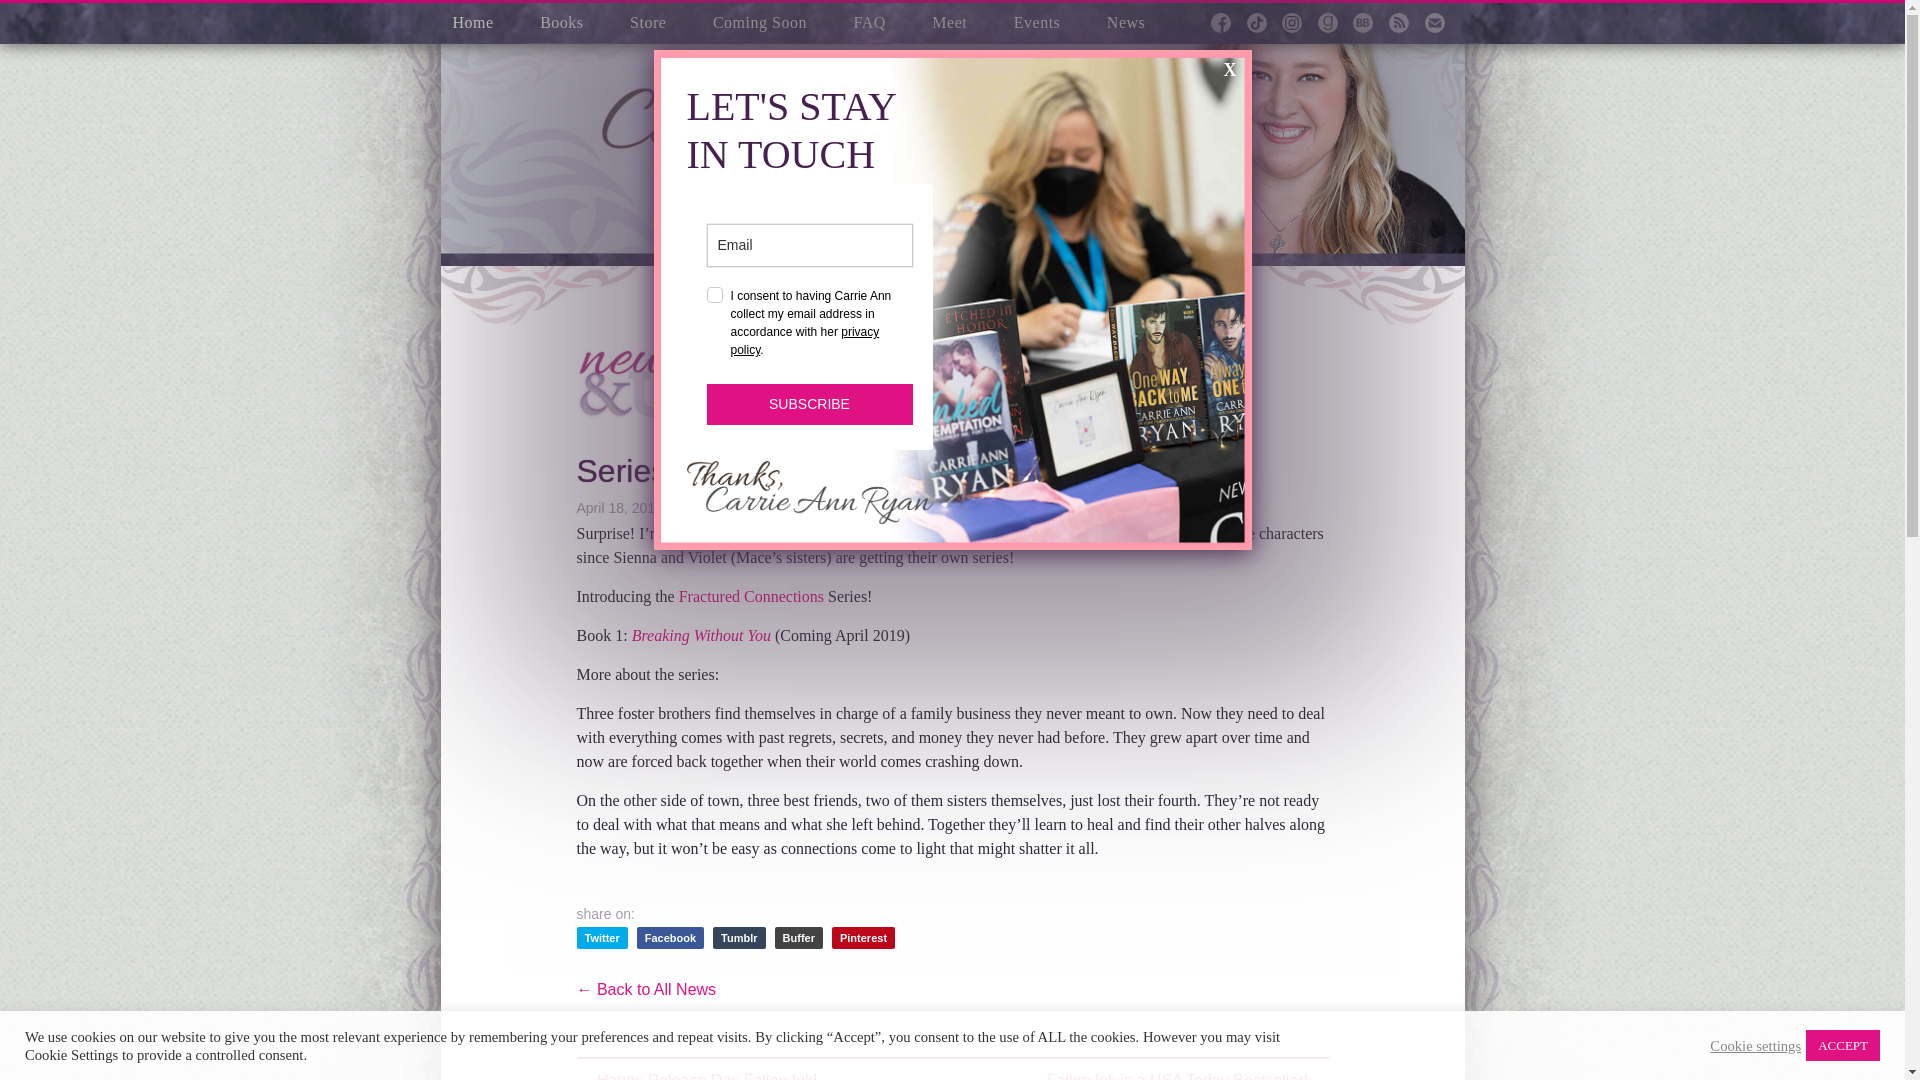 The image size is (1920, 1080). What do you see at coordinates (809, 404) in the screenshot?
I see `SUBSCRIBE` at bounding box center [809, 404].